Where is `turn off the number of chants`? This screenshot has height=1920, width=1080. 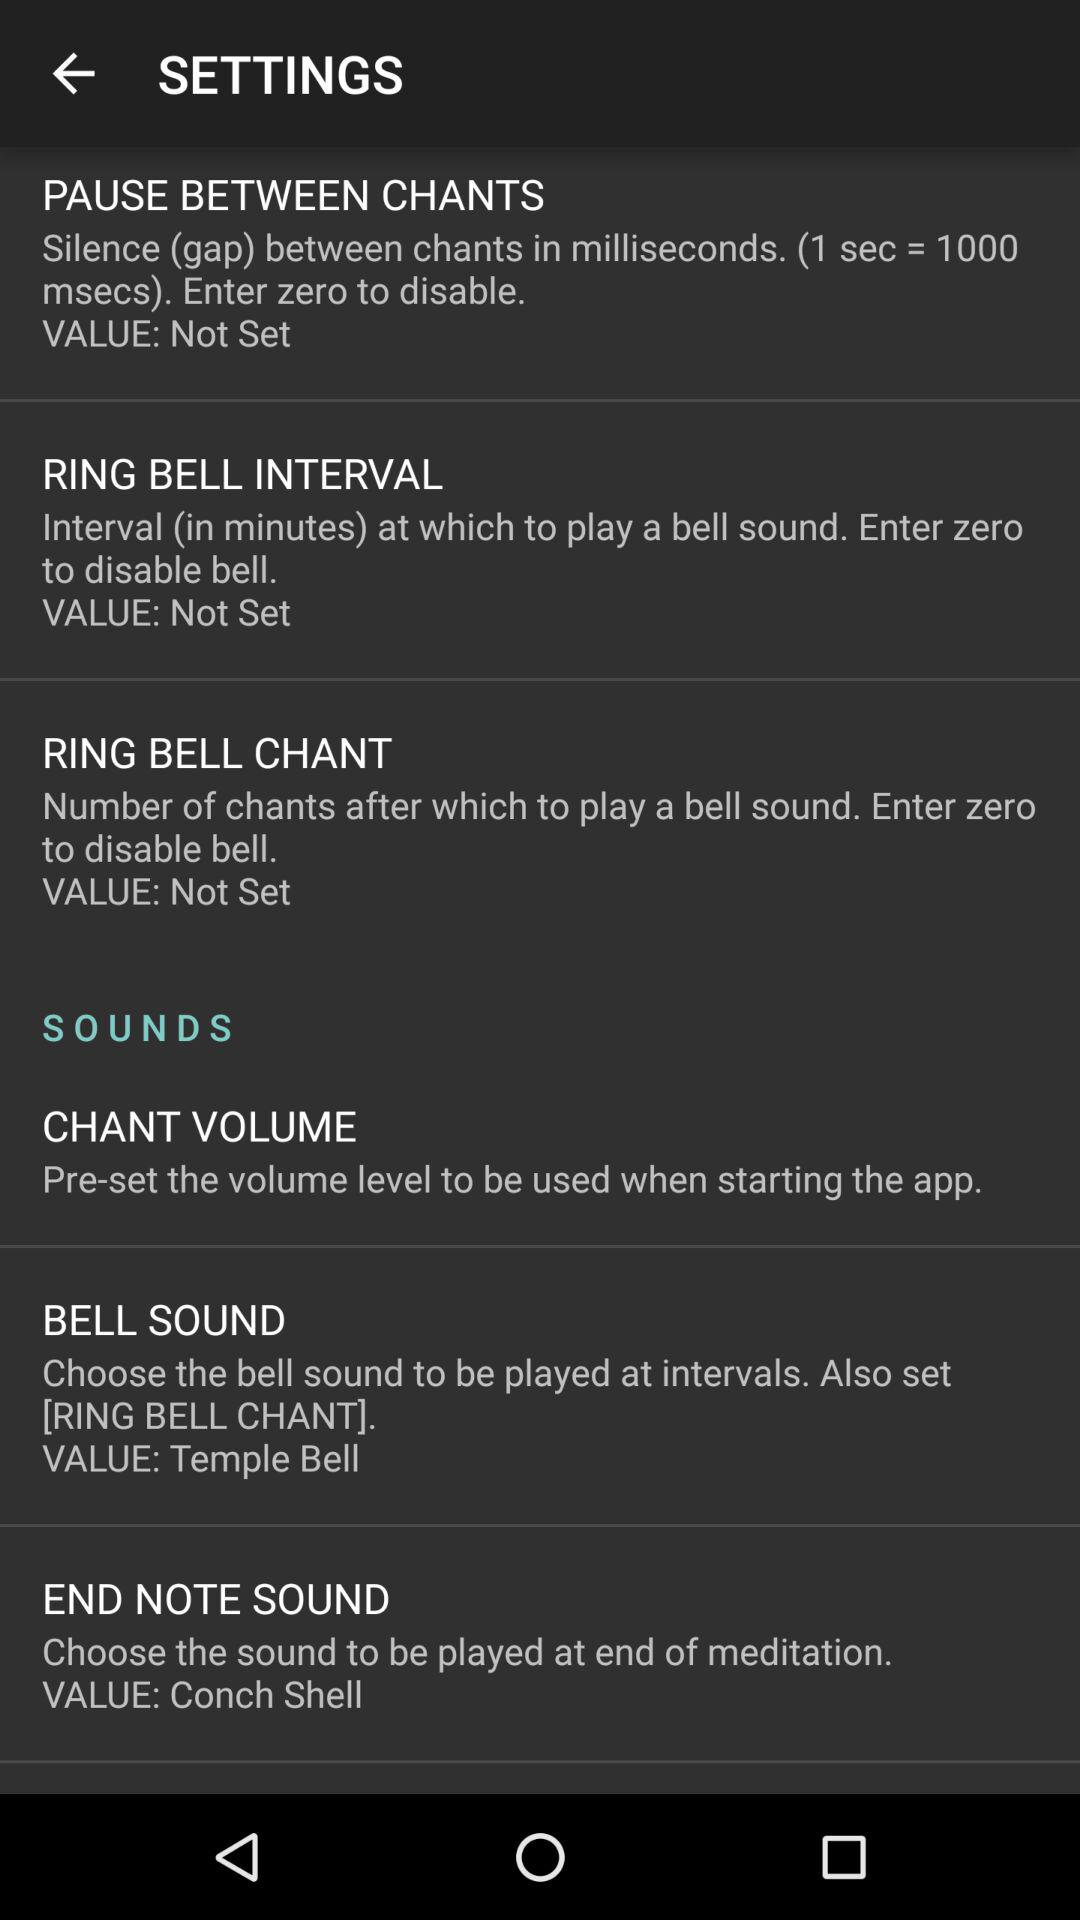 turn off the number of chants is located at coordinates (540, 848).